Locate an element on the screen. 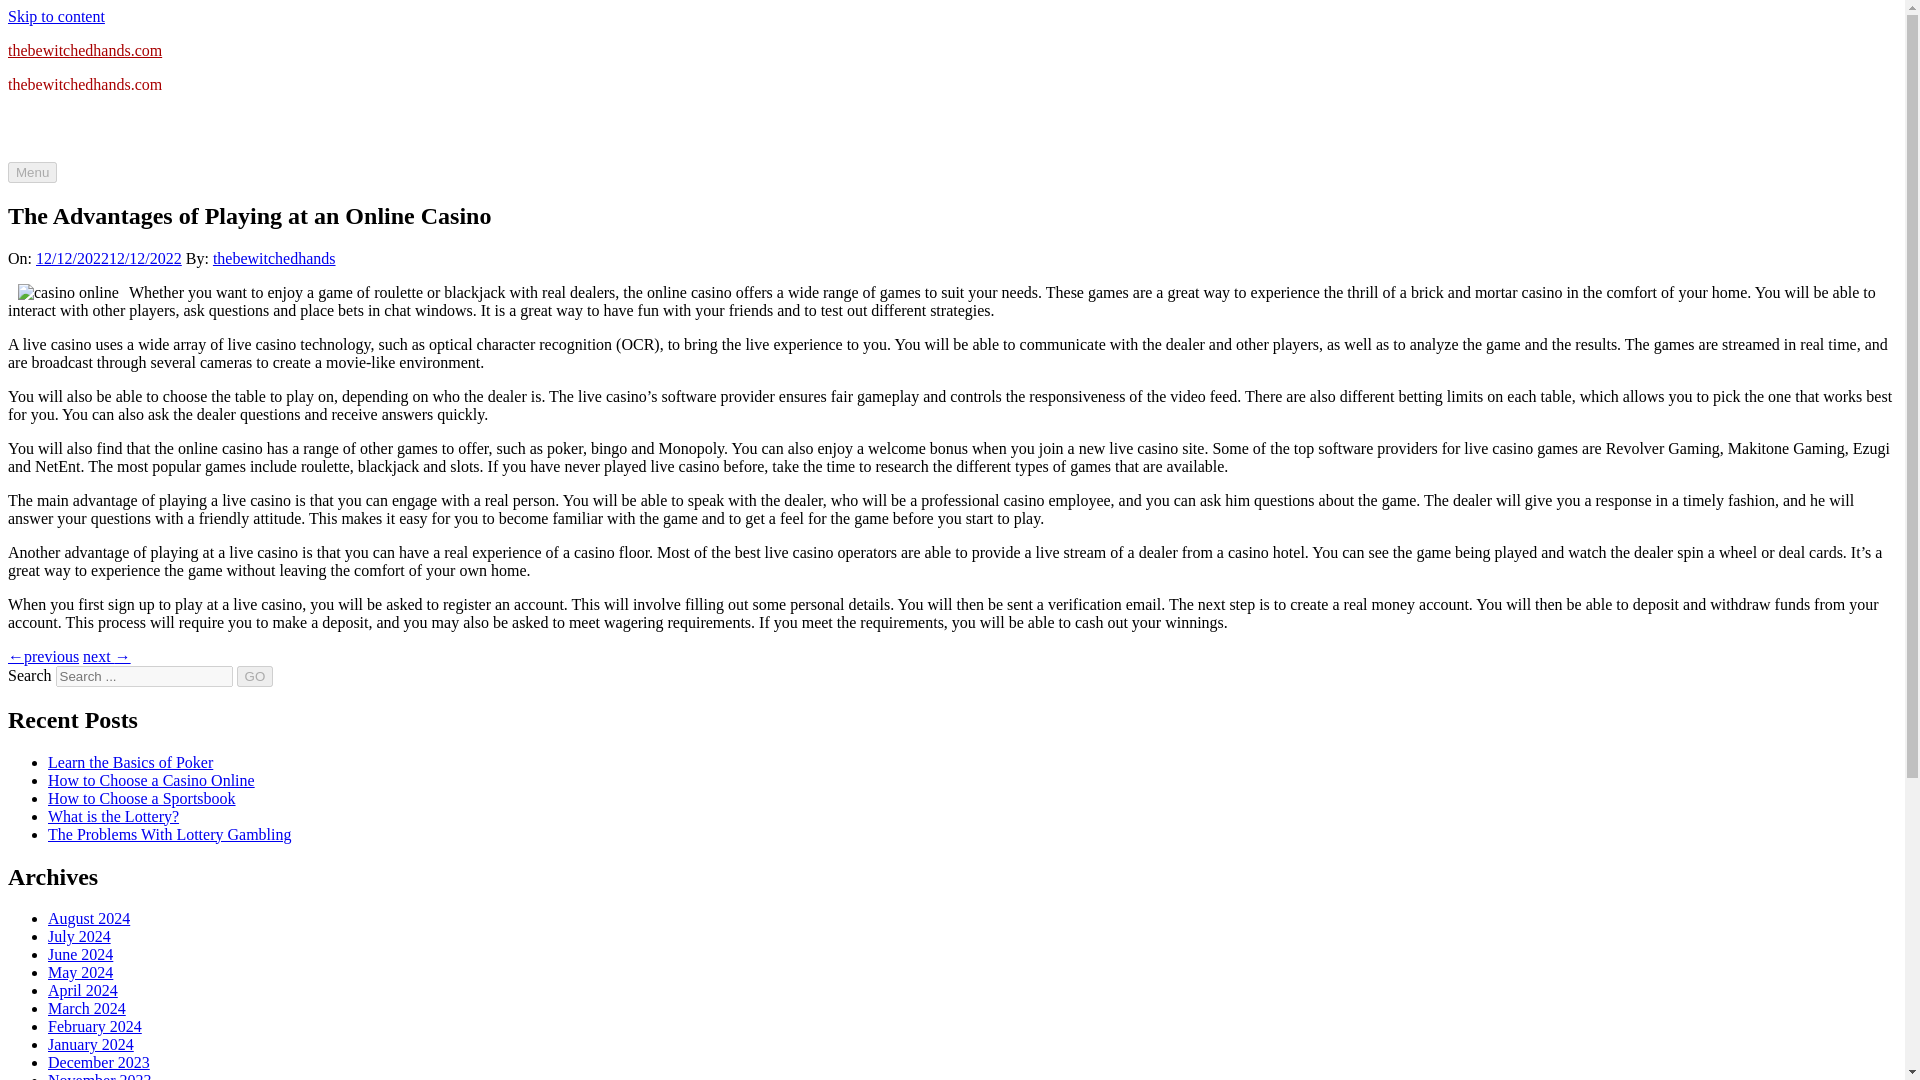 The image size is (1920, 1080). Learn the Basics of Poker is located at coordinates (130, 762).